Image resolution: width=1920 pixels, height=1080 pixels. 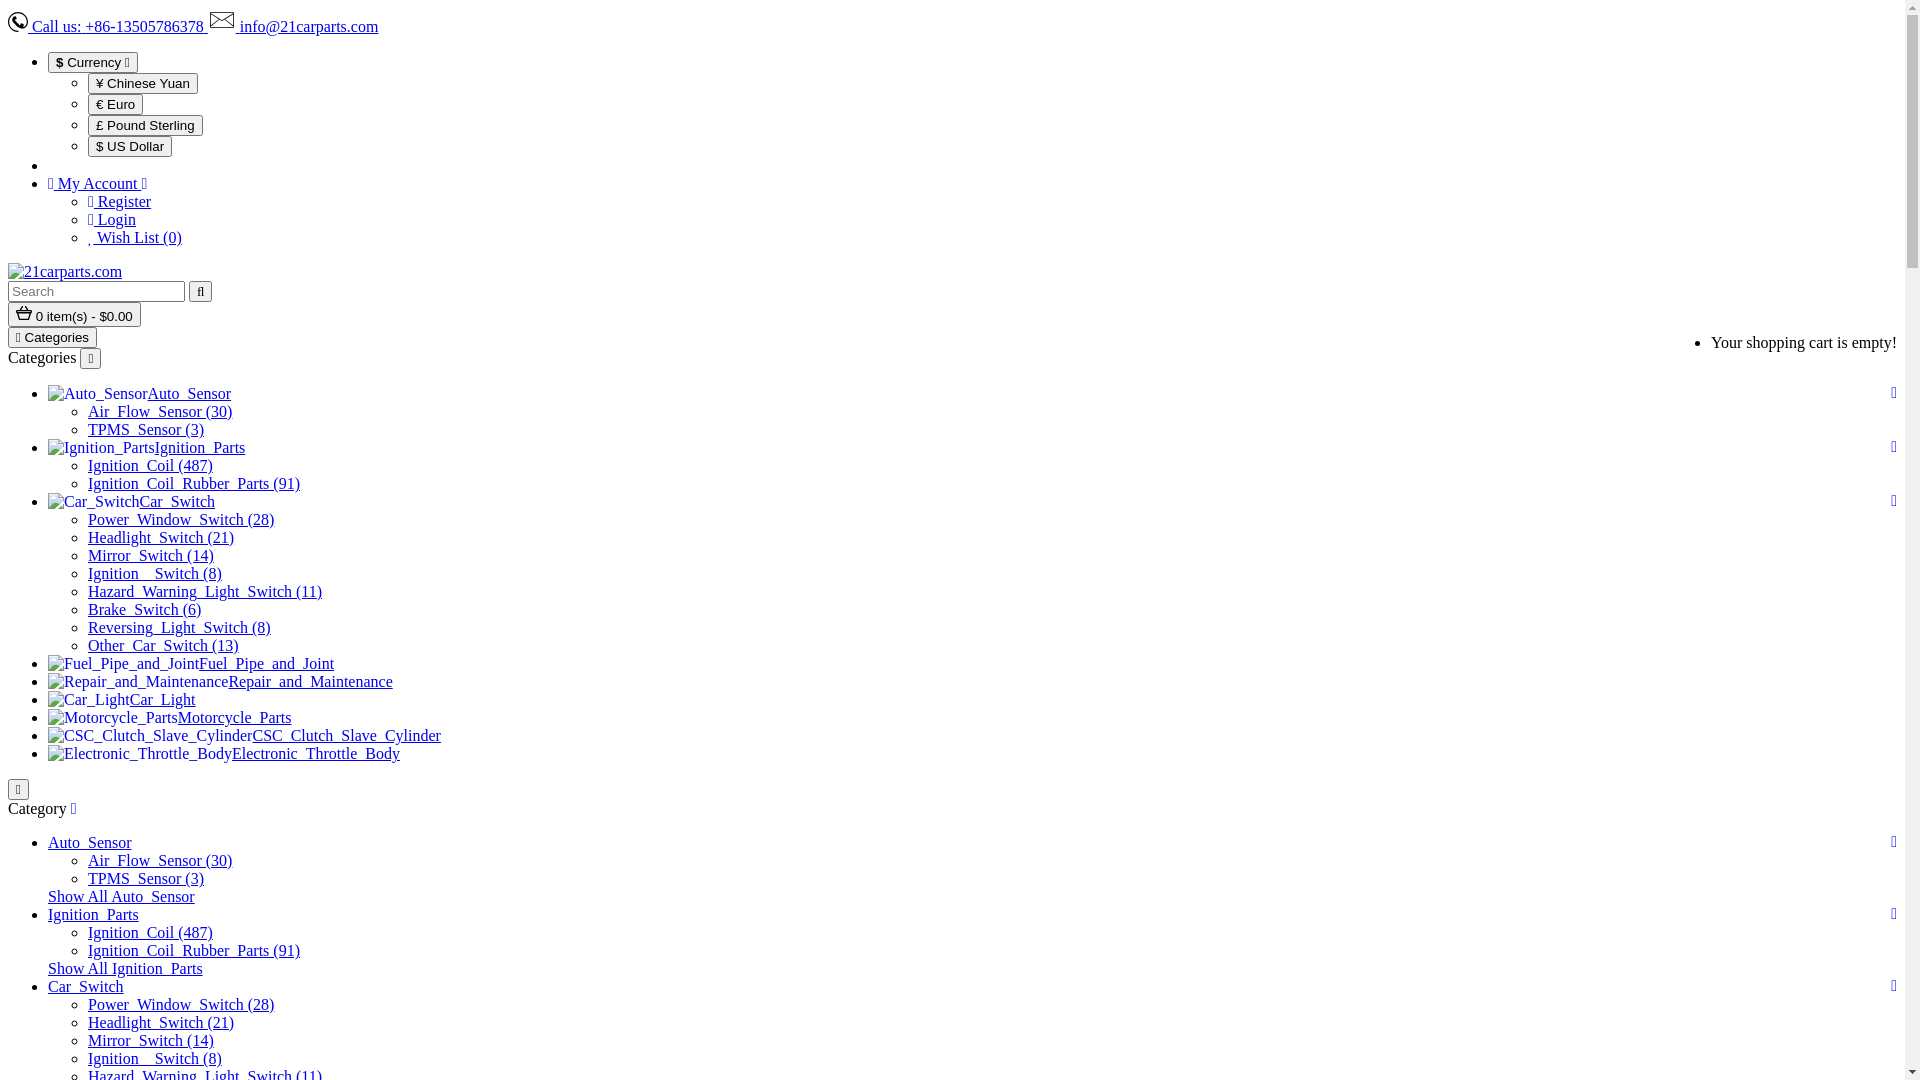 I want to click on info@21carparts.com, so click(x=294, y=26).